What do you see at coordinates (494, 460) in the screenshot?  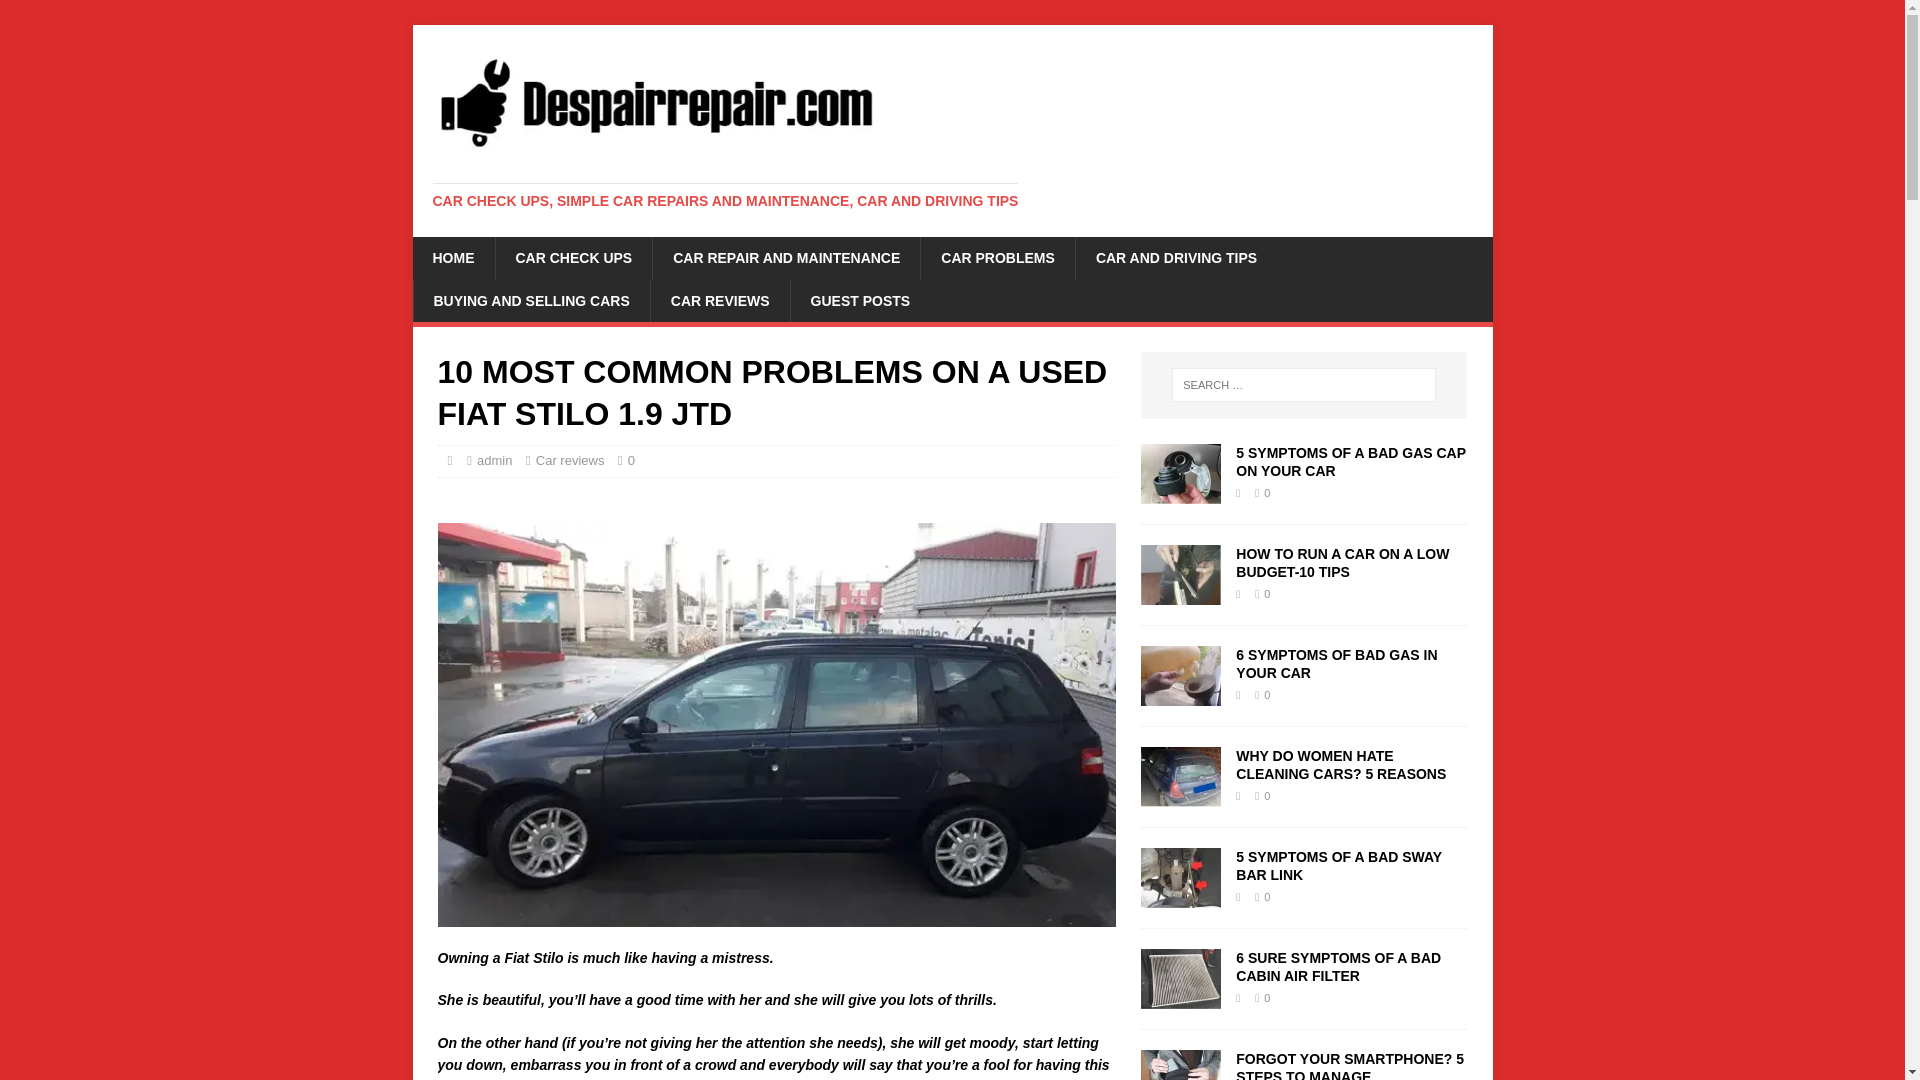 I see `admin` at bounding box center [494, 460].